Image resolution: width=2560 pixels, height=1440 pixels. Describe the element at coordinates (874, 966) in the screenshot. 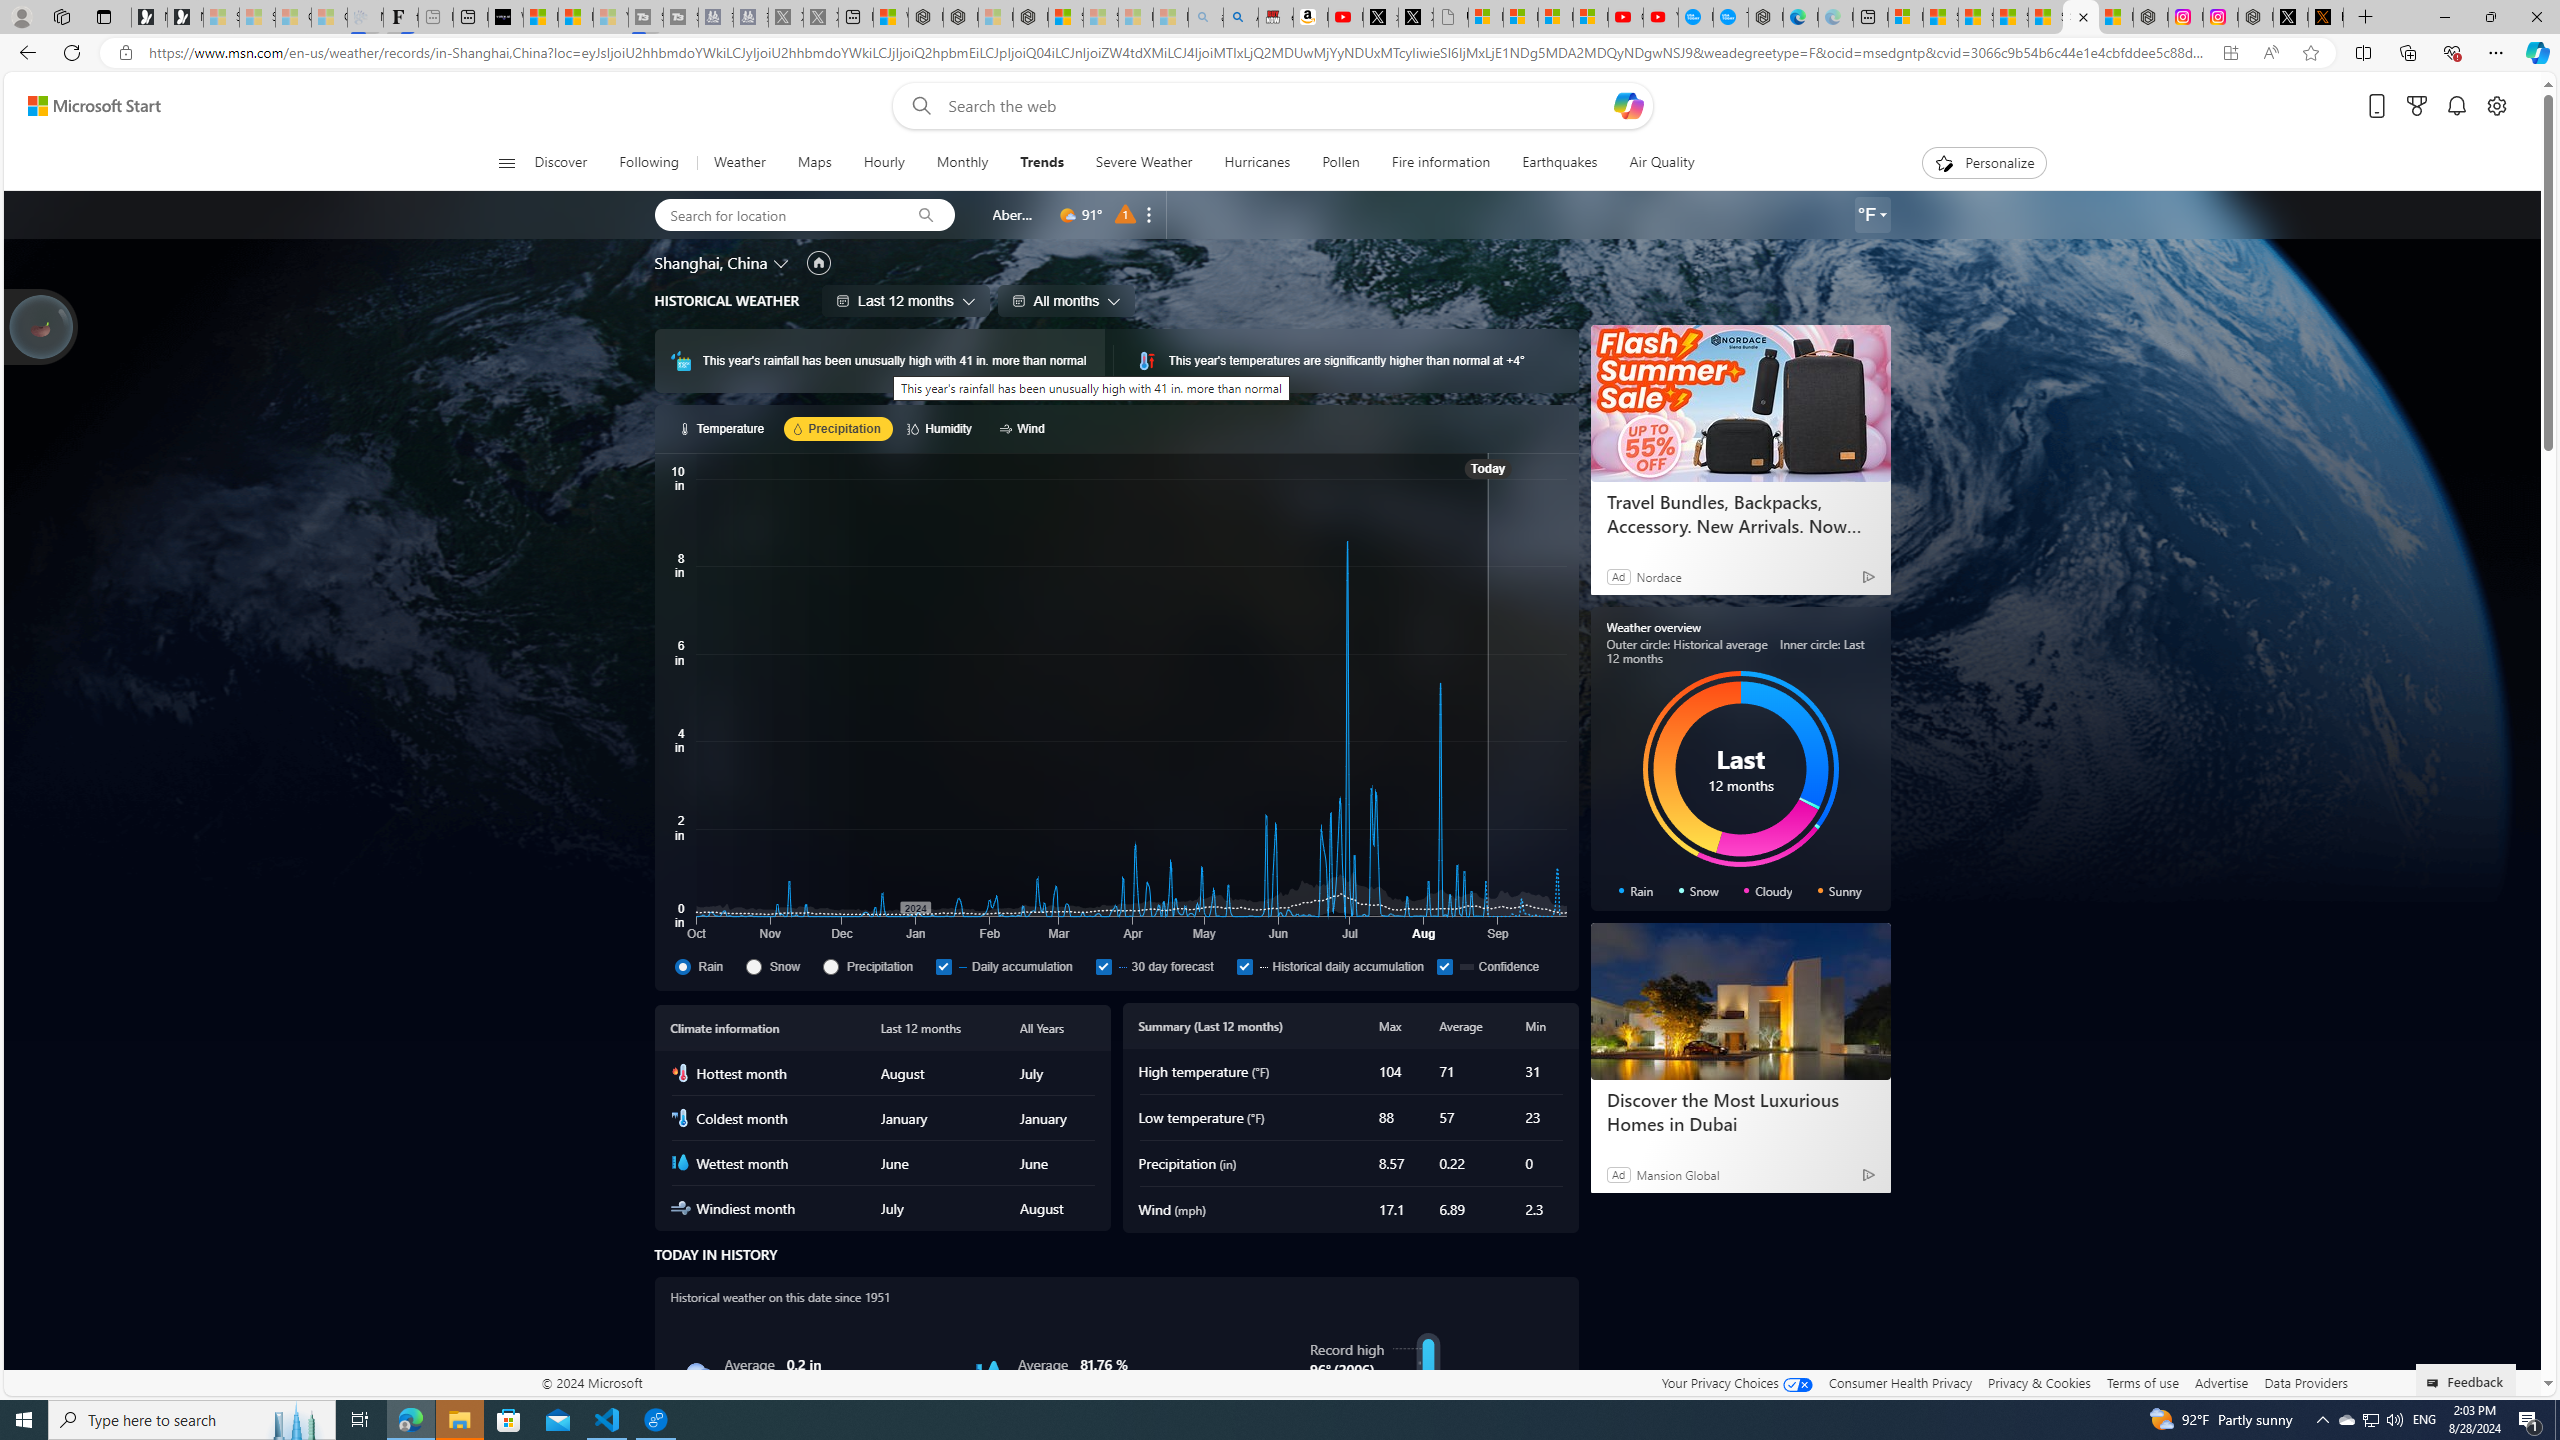

I see `Precipitation` at that location.